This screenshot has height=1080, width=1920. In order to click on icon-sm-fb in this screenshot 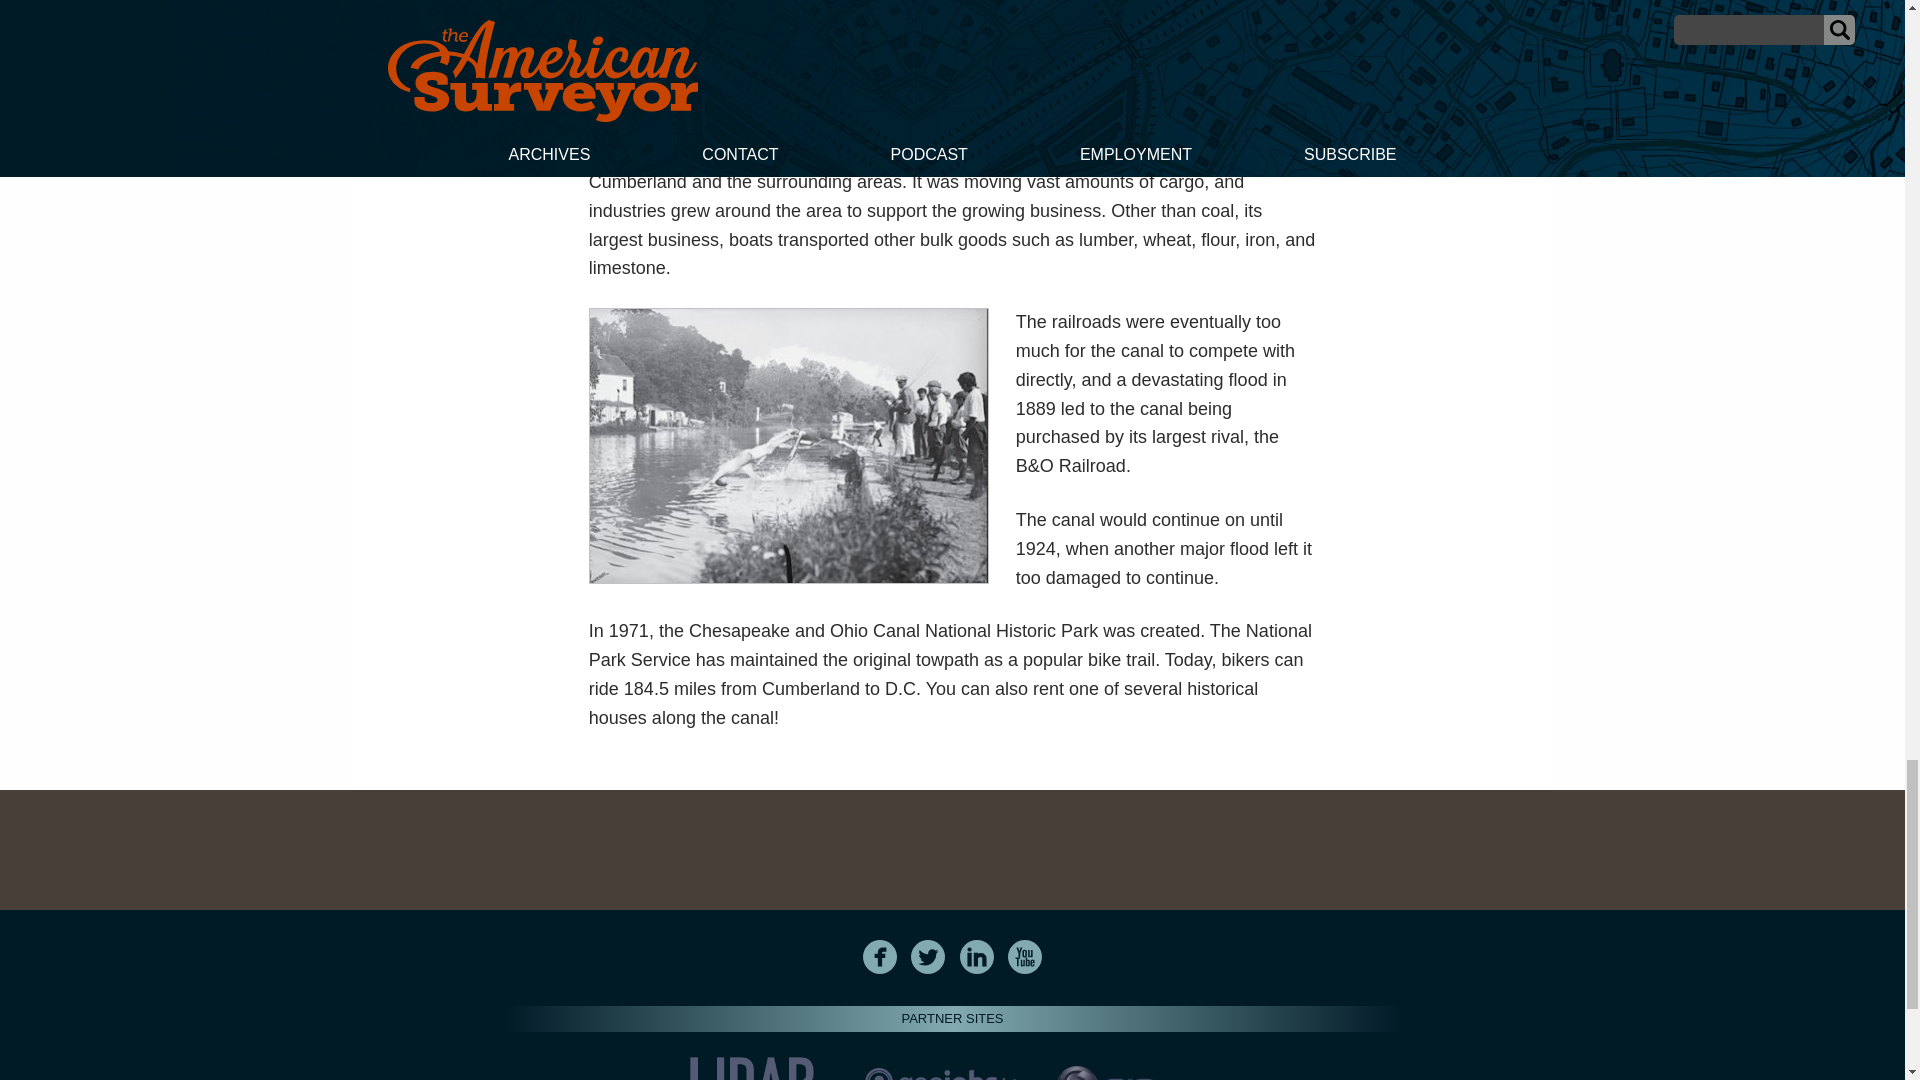, I will do `click(880, 956)`.